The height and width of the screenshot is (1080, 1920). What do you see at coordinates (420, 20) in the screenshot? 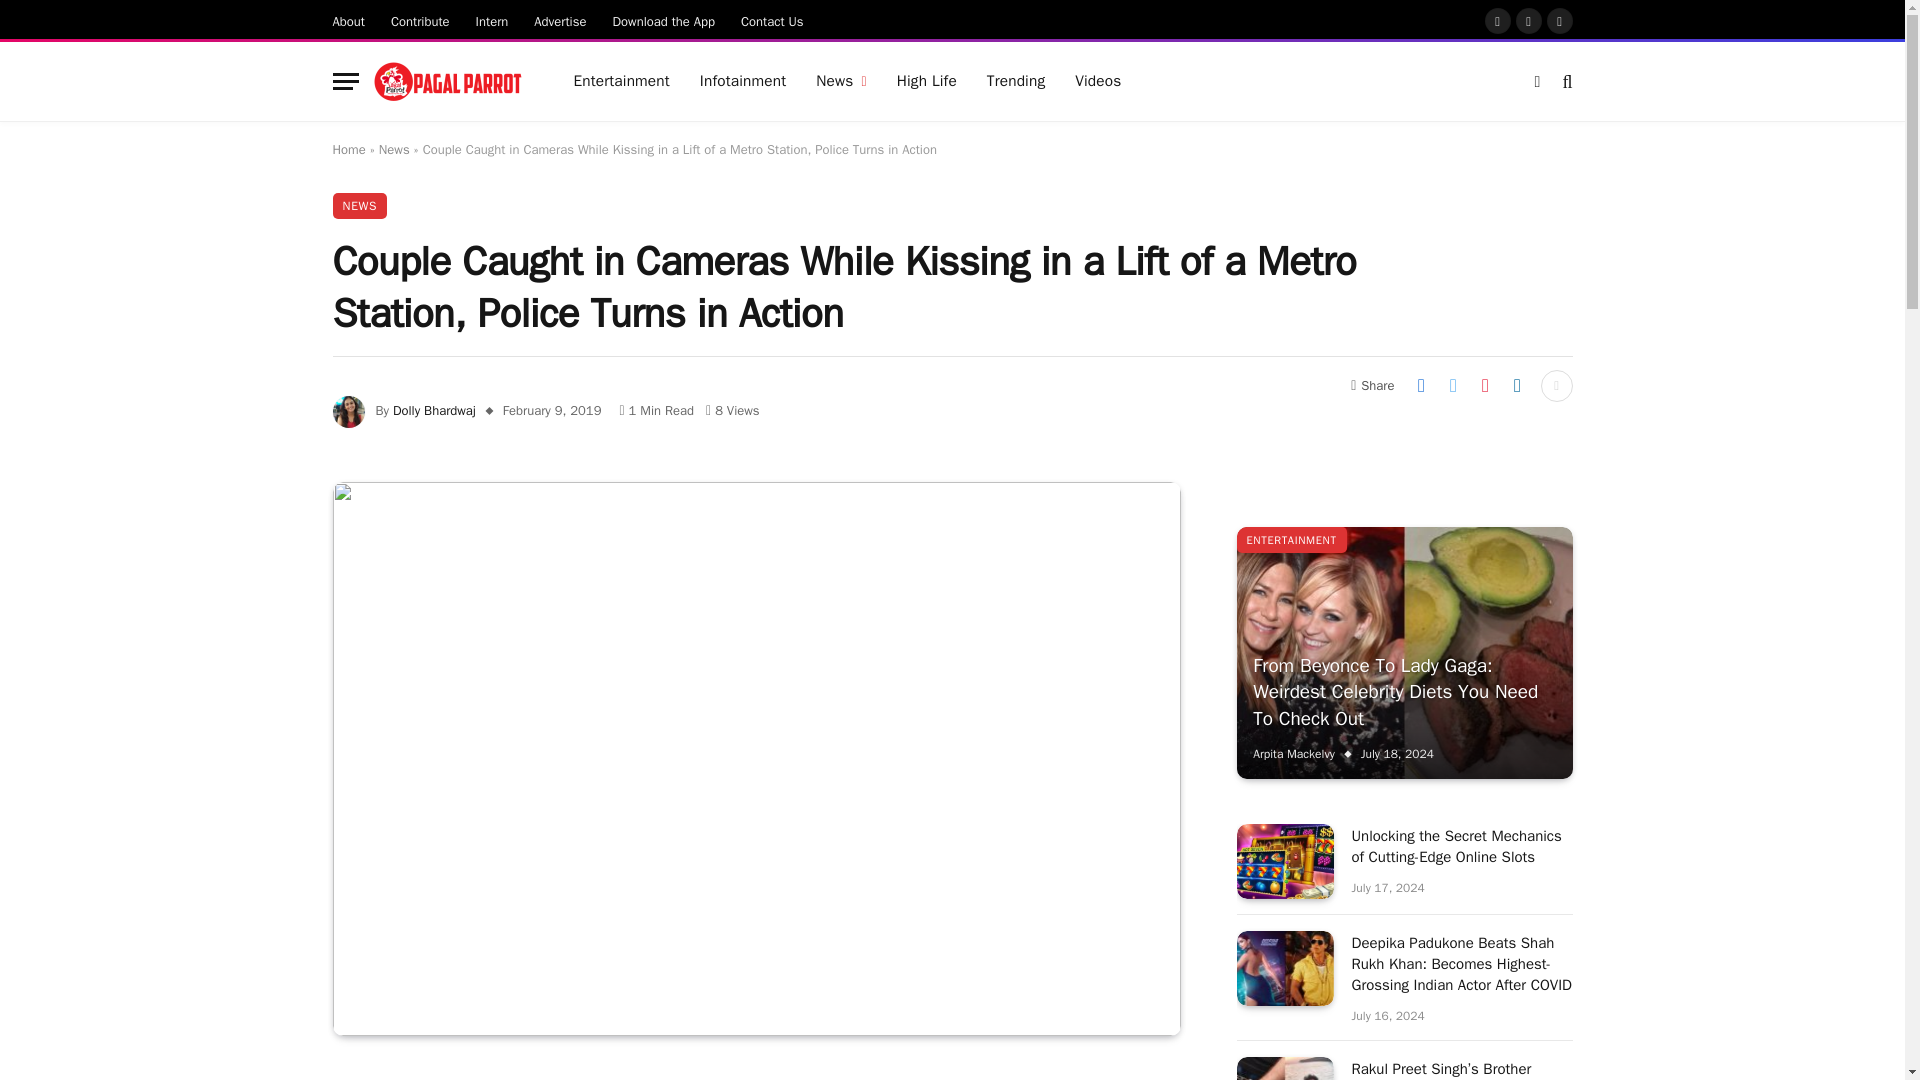
I see `Contribute` at bounding box center [420, 20].